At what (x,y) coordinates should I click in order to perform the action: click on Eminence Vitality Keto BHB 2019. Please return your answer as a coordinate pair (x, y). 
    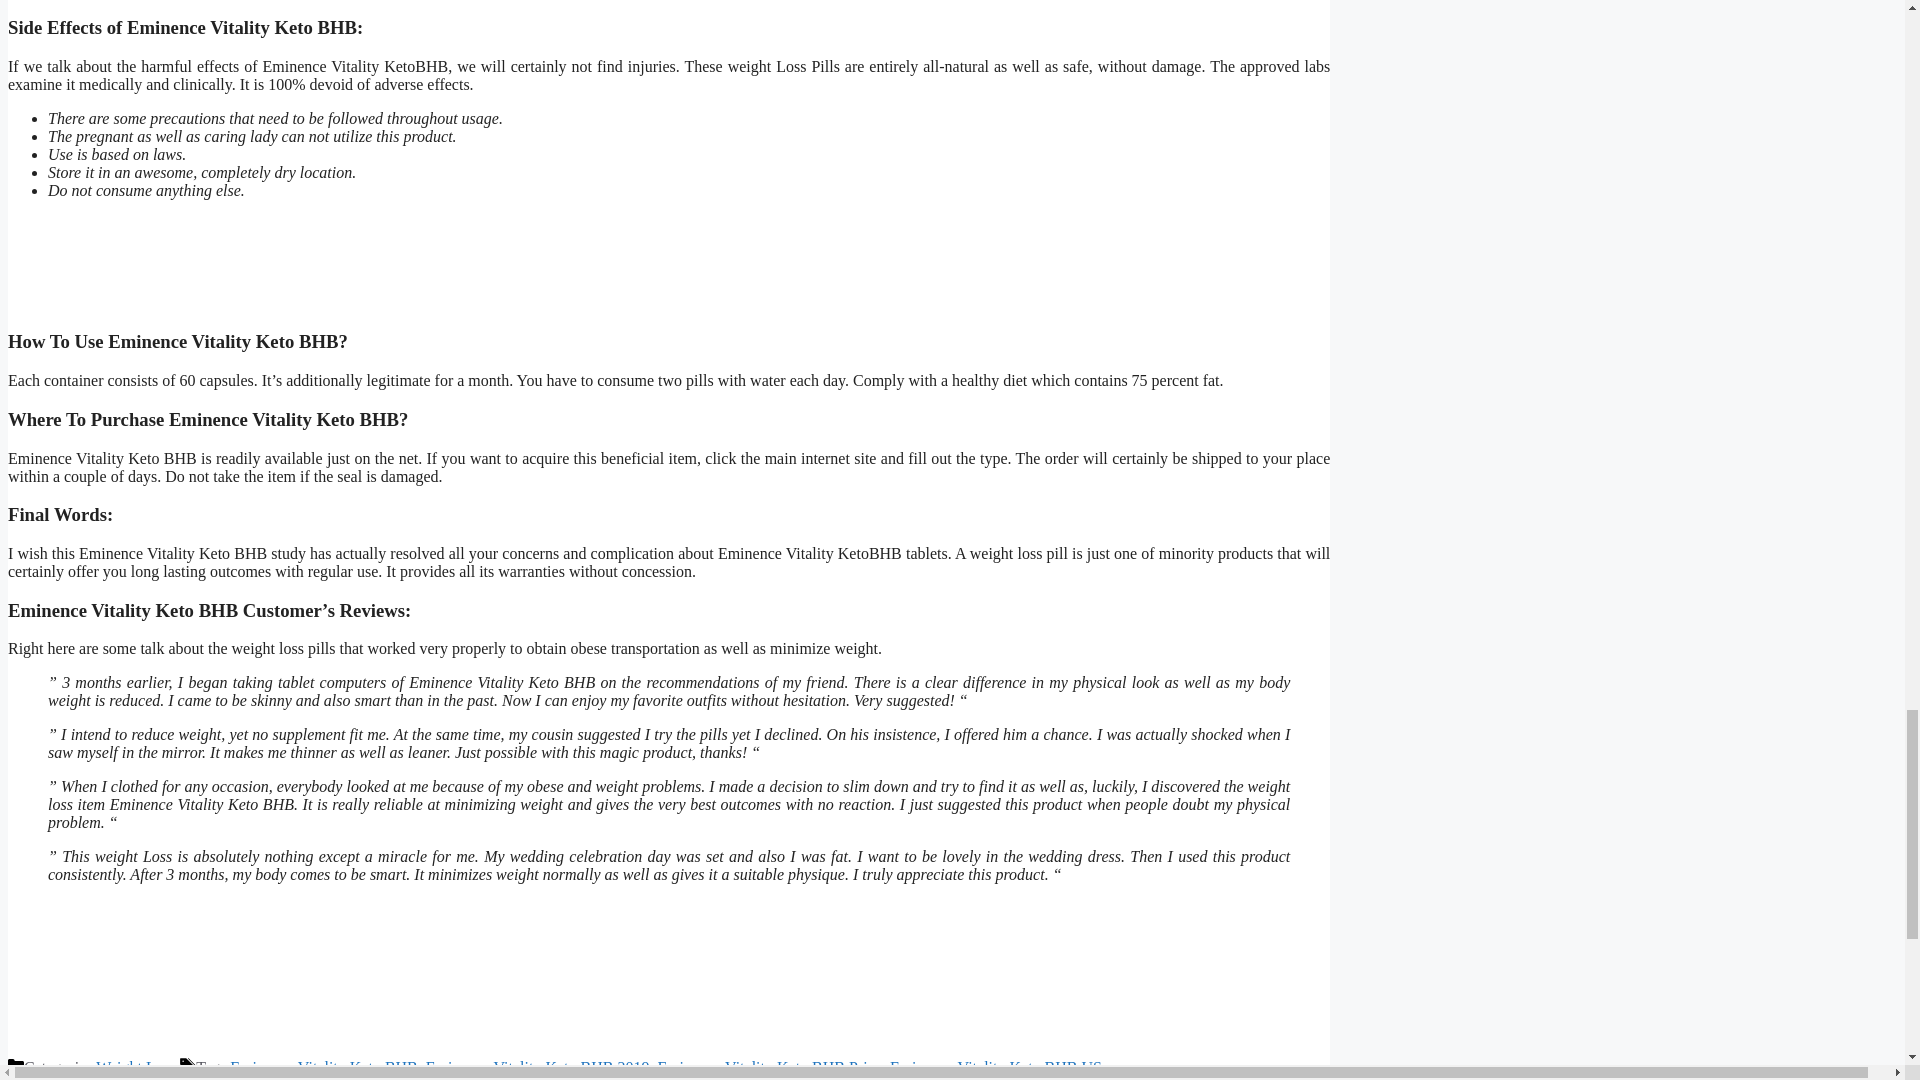
    Looking at the image, I should click on (538, 1067).